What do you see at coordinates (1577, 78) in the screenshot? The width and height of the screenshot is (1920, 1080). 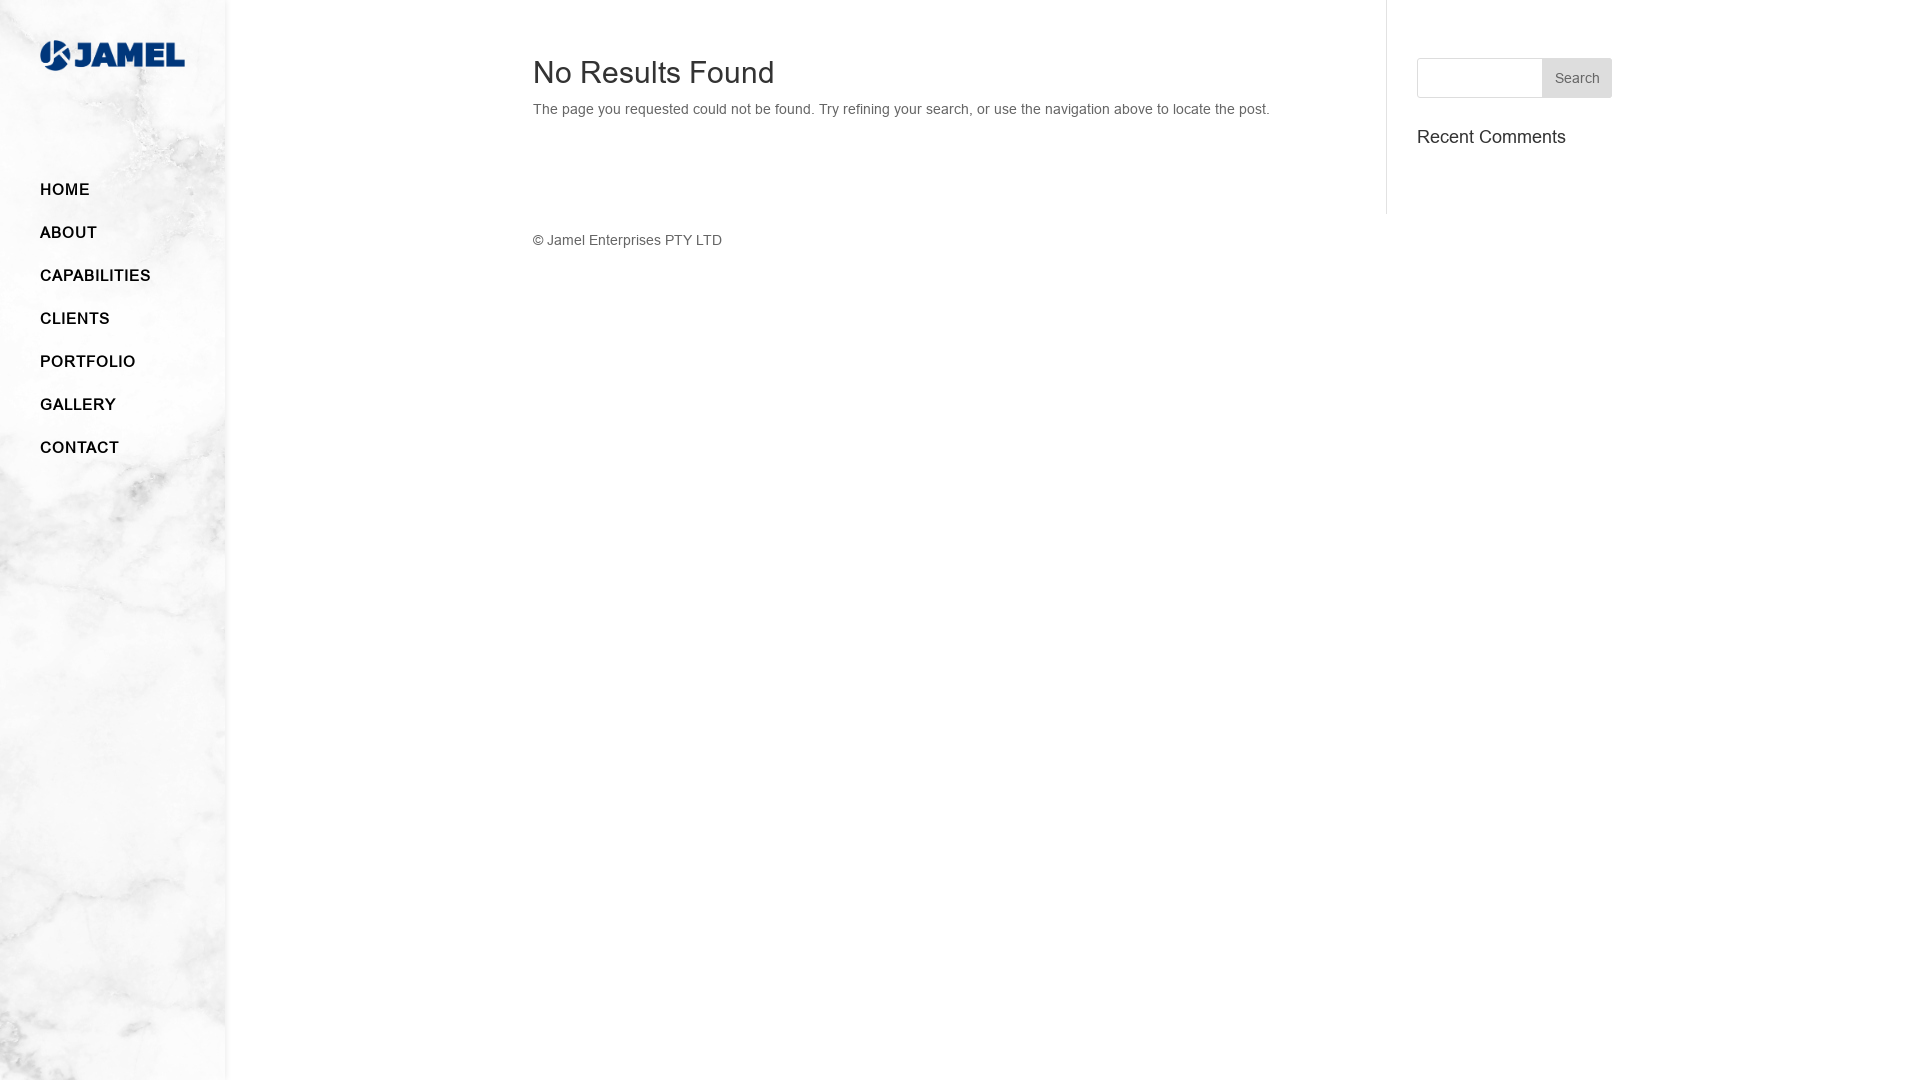 I see `Search` at bounding box center [1577, 78].